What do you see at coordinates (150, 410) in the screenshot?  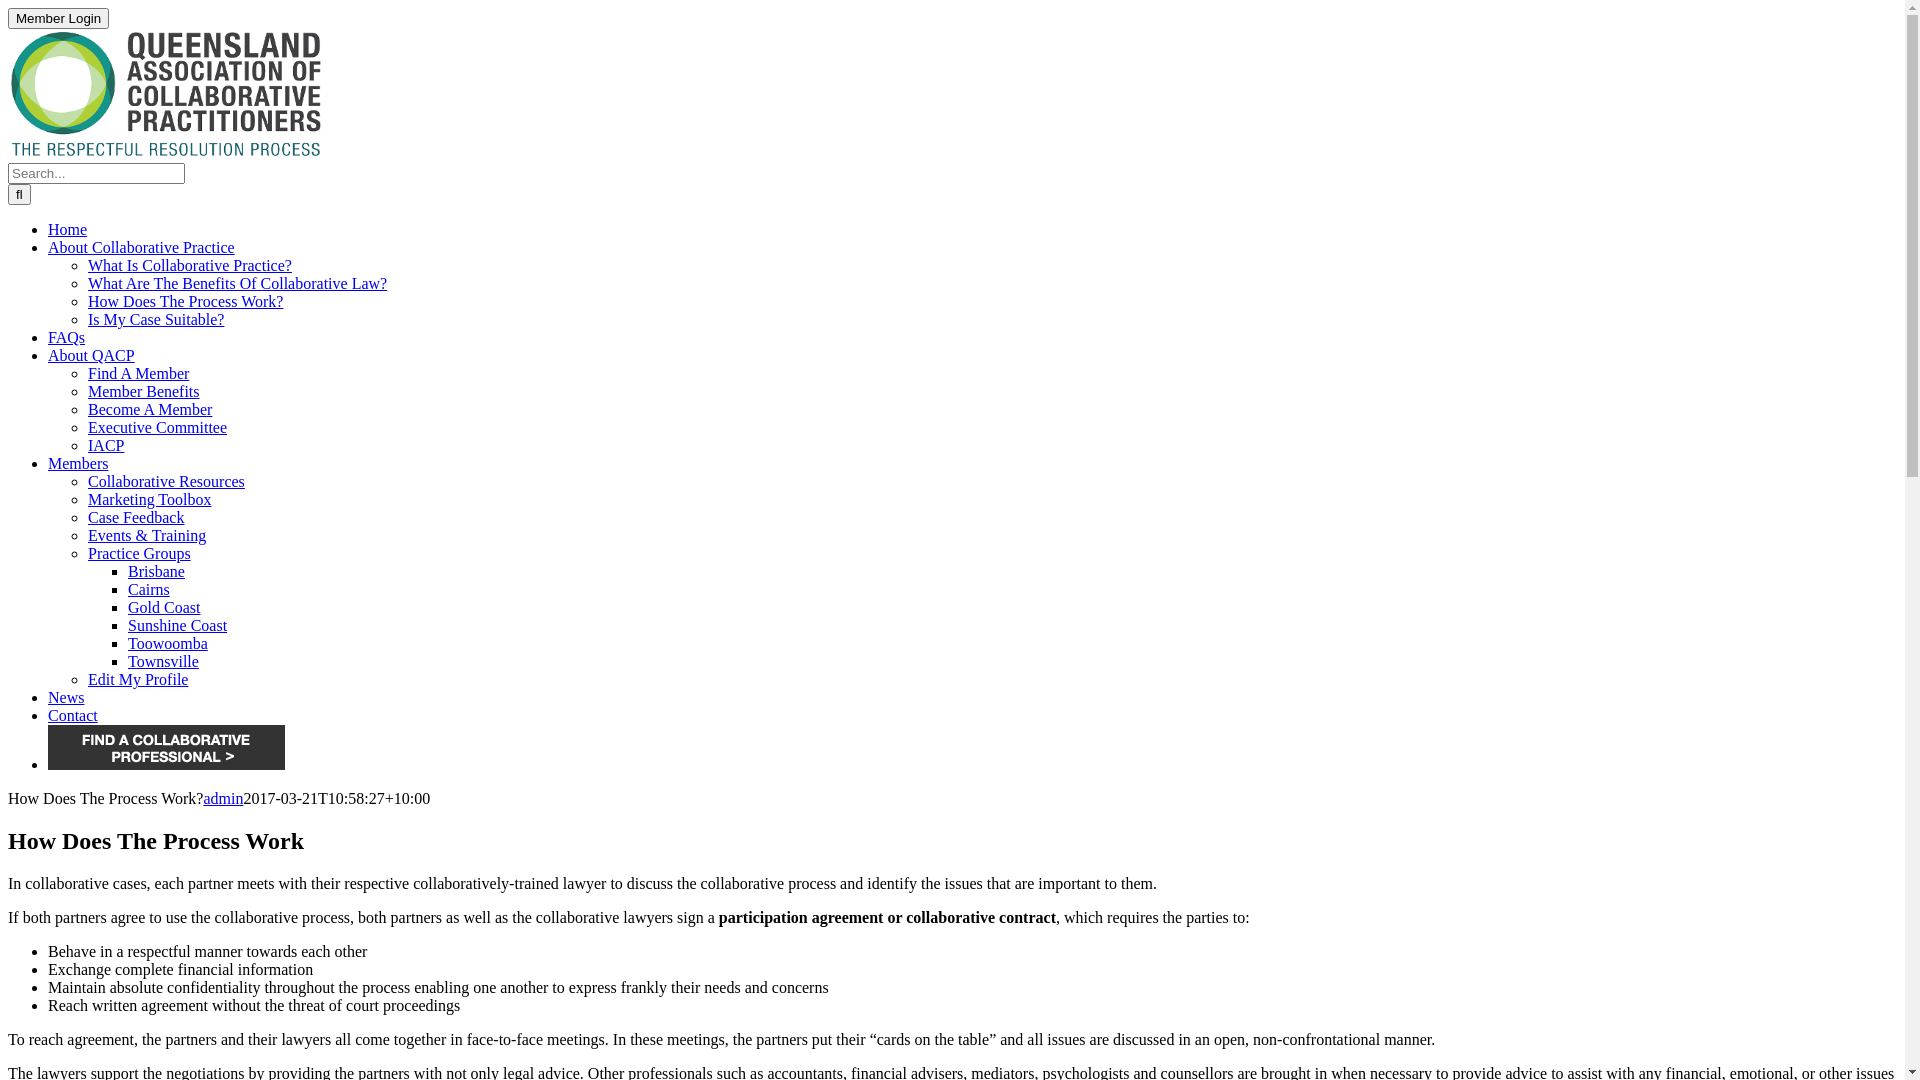 I see `Become A Member` at bounding box center [150, 410].